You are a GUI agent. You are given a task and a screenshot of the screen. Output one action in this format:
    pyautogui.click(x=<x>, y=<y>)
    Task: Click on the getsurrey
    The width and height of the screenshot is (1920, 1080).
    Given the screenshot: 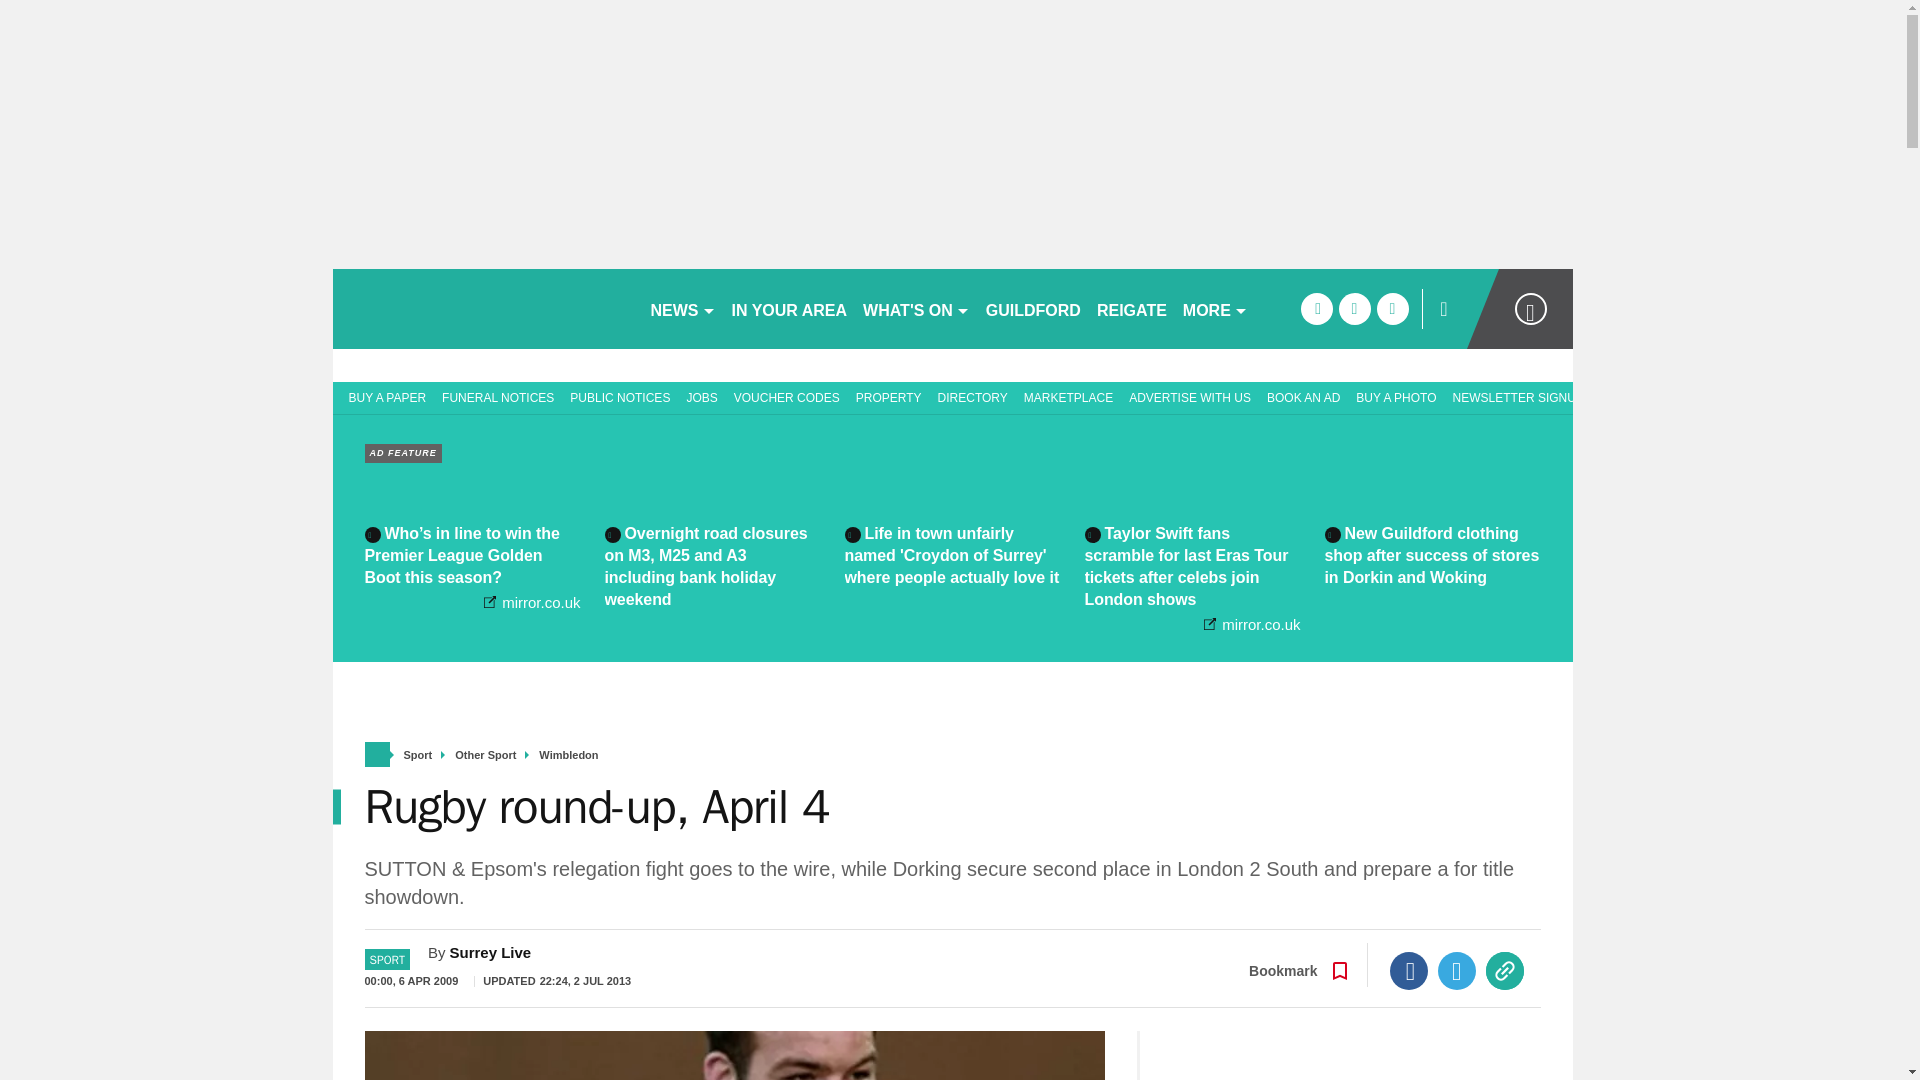 What is the action you would take?
    pyautogui.click(x=482, y=308)
    